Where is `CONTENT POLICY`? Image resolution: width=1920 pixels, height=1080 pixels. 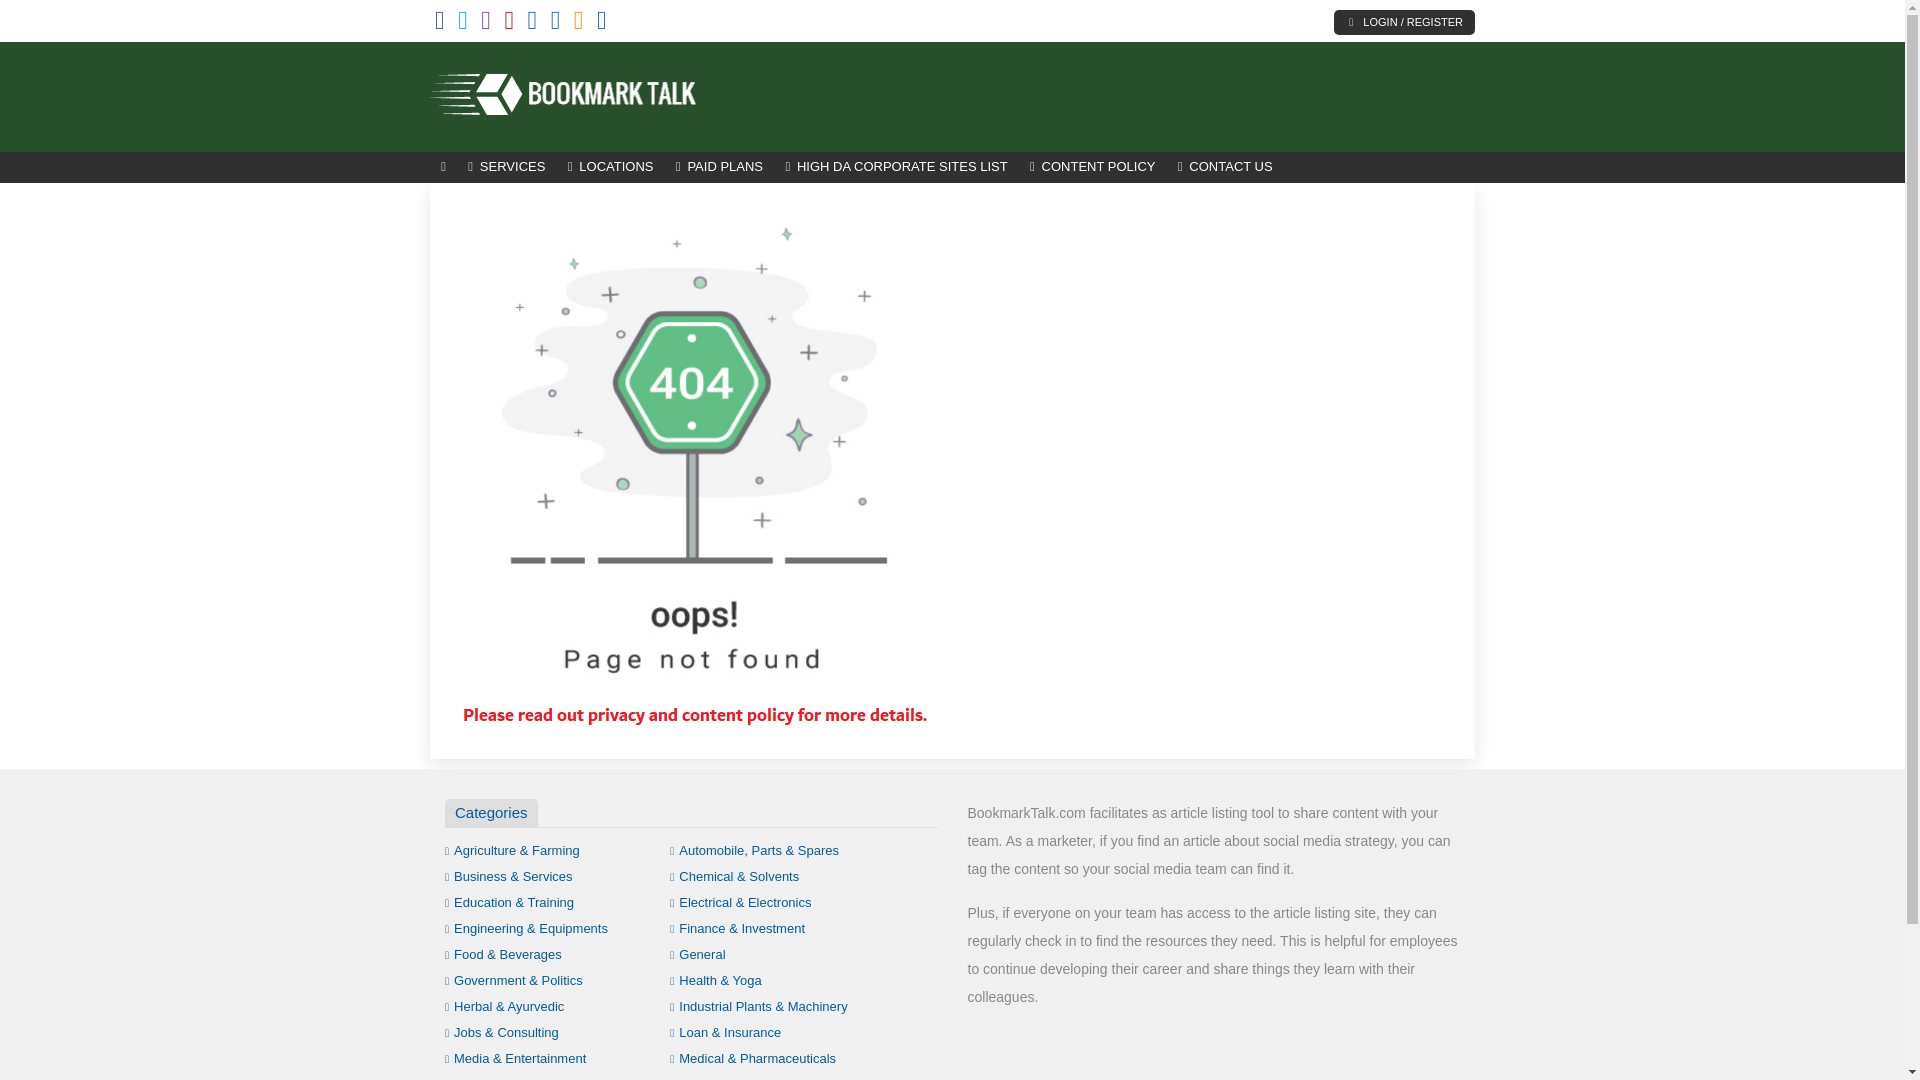
CONTENT POLICY is located at coordinates (1093, 167).